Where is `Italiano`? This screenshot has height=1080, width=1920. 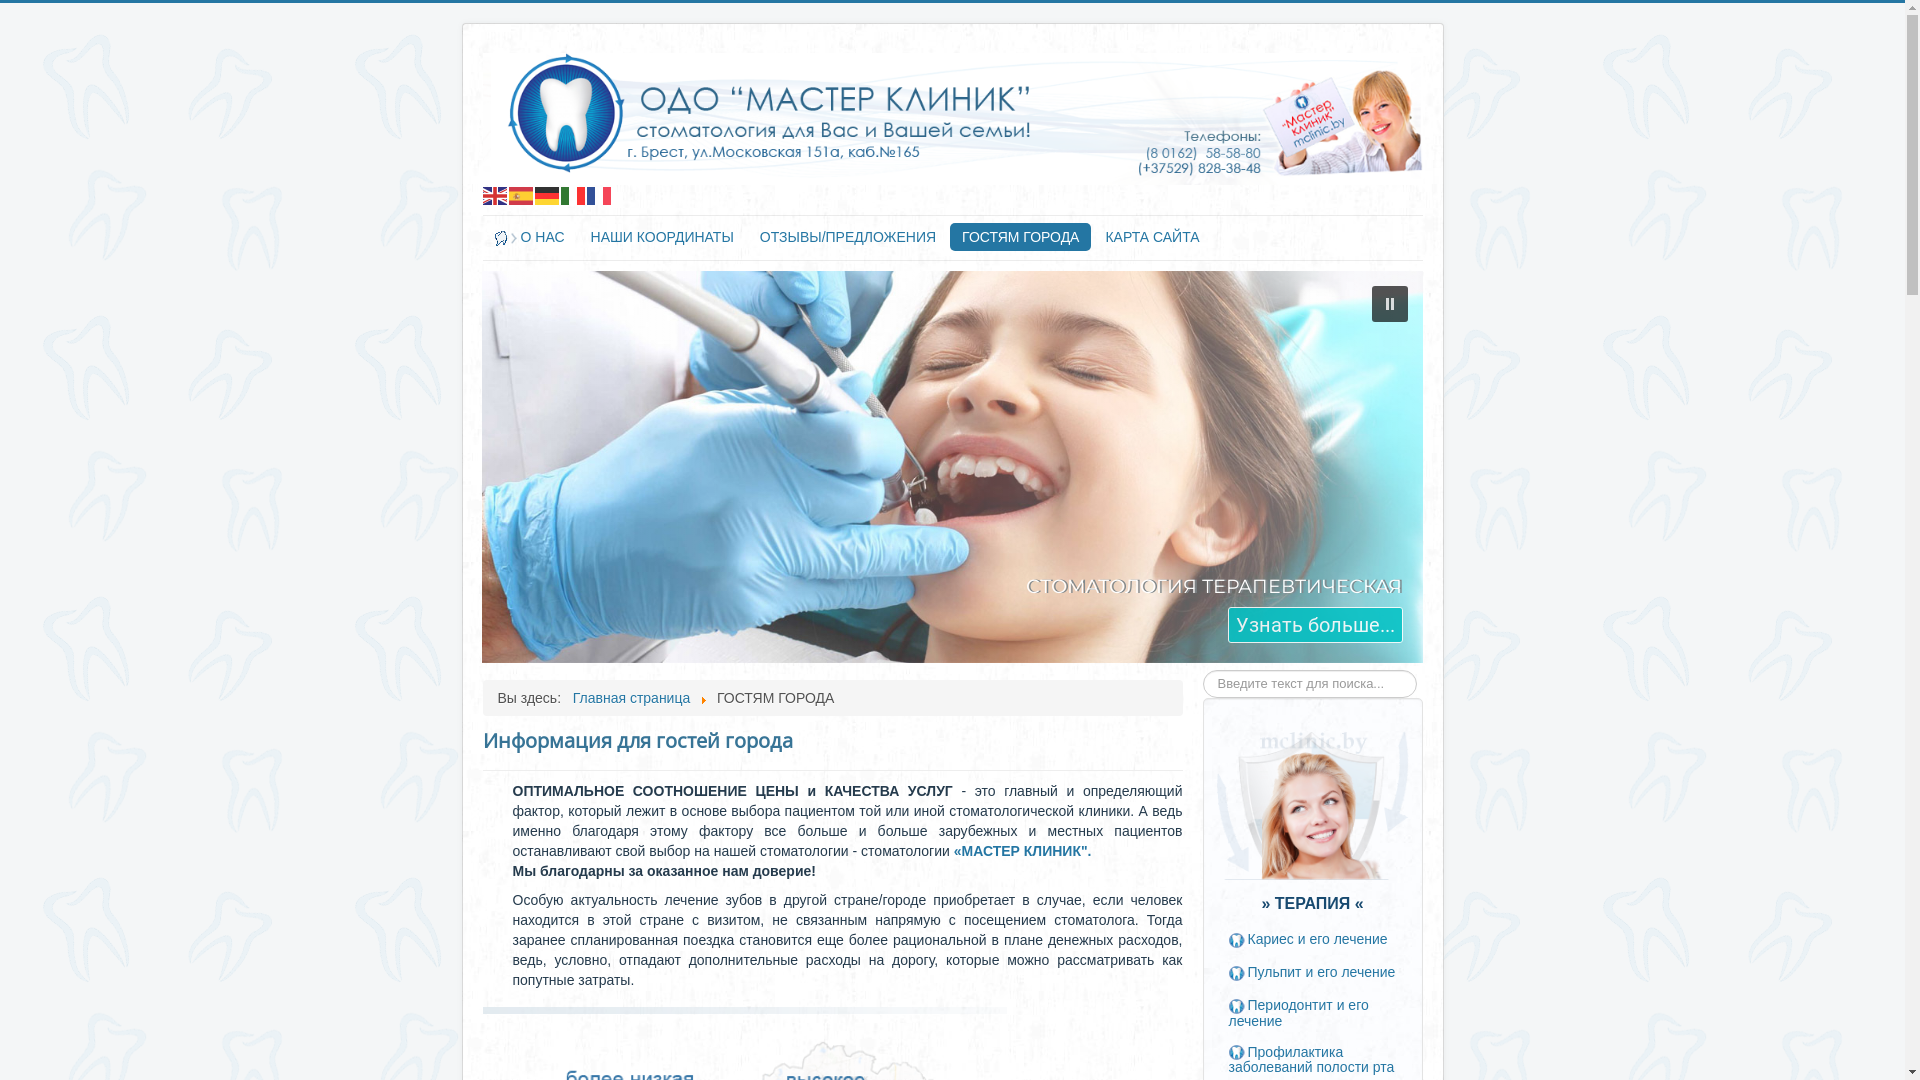
Italiano is located at coordinates (573, 194).